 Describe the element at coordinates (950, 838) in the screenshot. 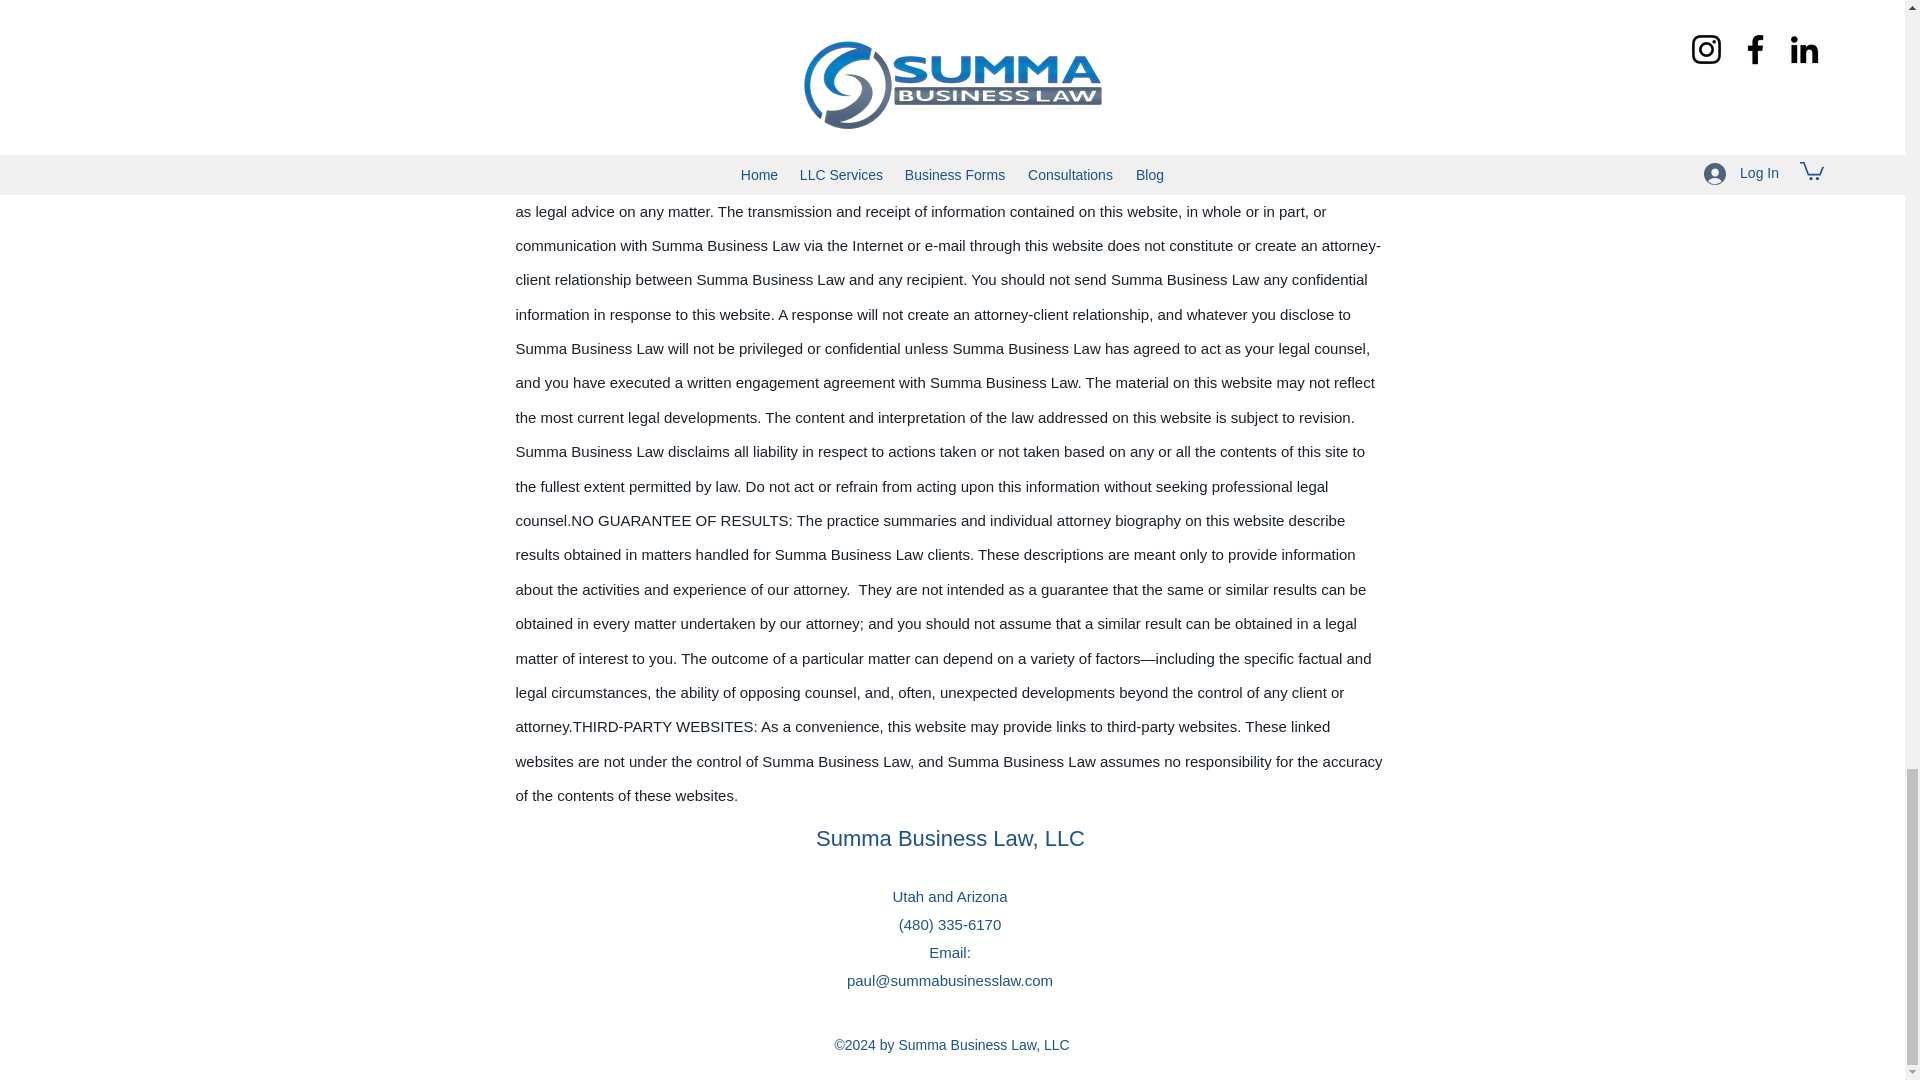

I see `Summa Business Law, LLC` at that location.